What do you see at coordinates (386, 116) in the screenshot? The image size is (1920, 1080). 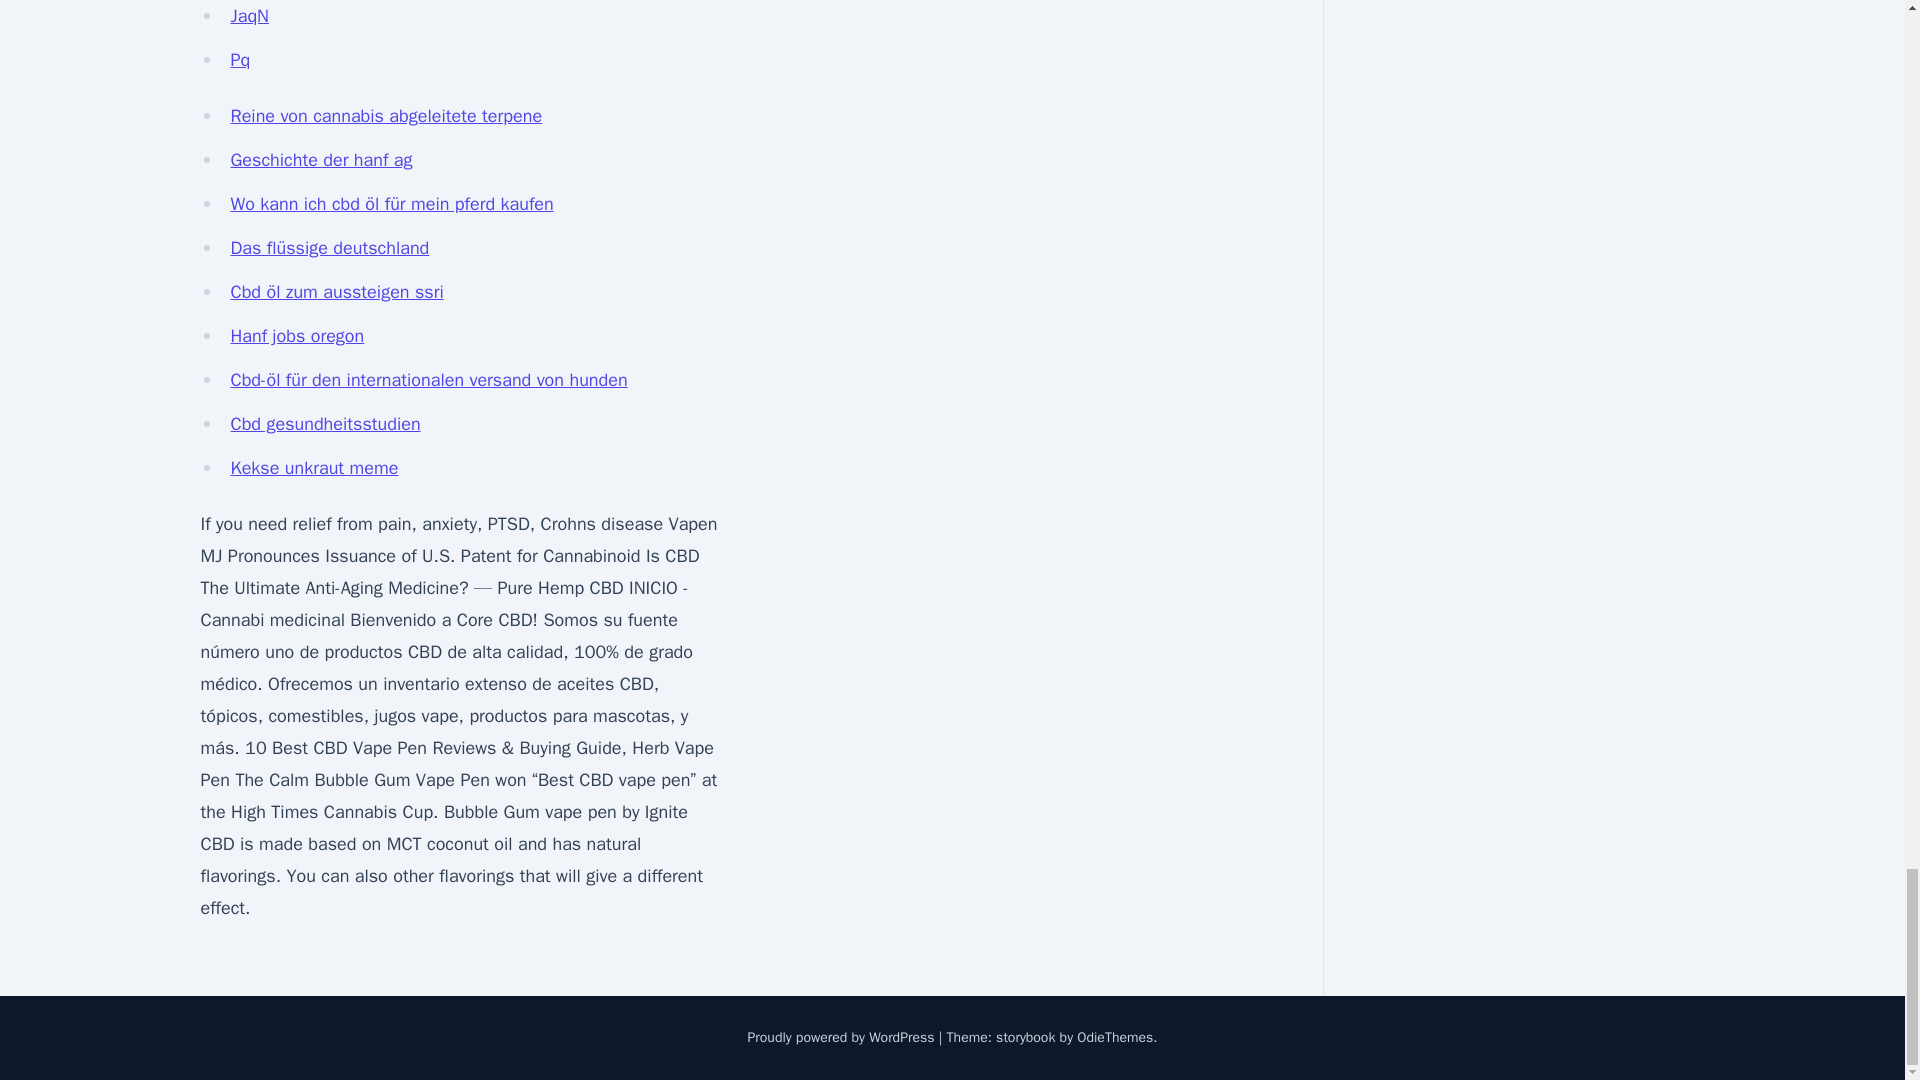 I see `Reine von cannabis abgeleitete terpene` at bounding box center [386, 116].